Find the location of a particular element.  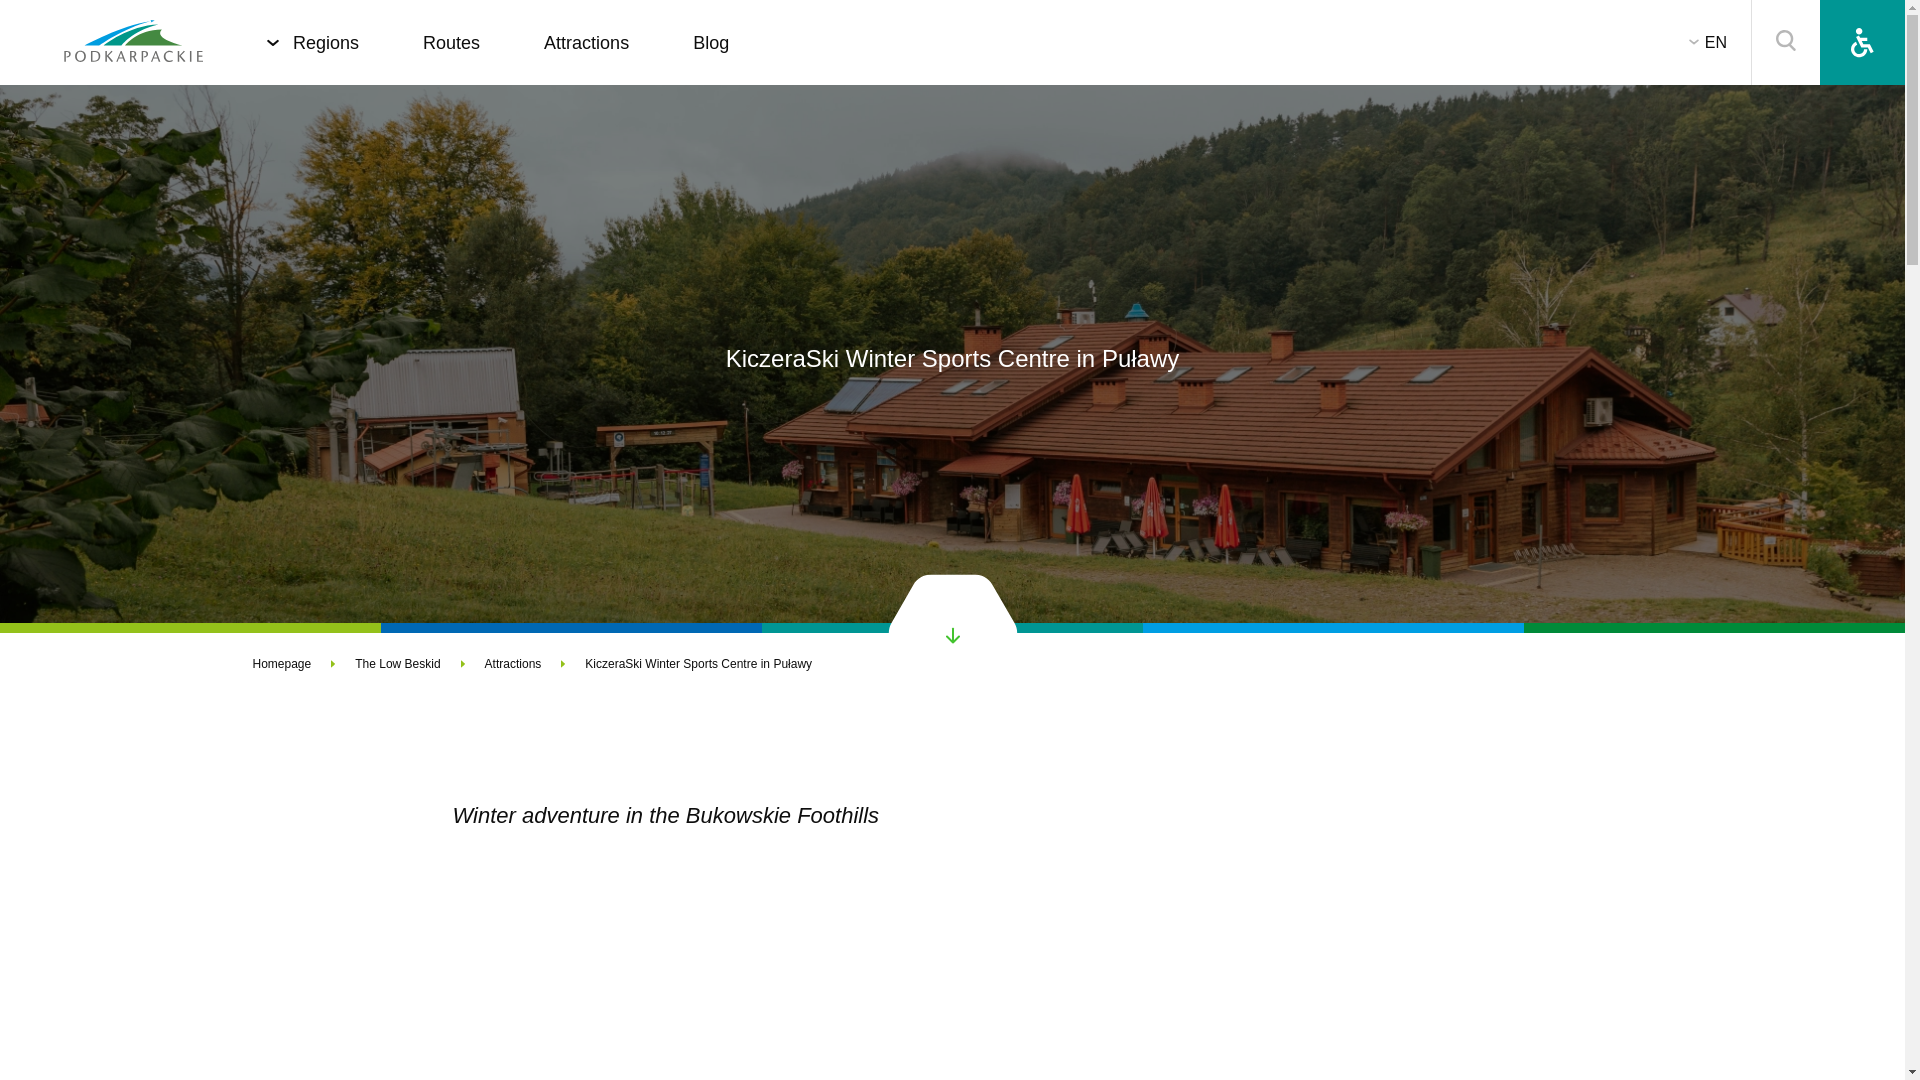

The Low Beskid is located at coordinates (419, 663).